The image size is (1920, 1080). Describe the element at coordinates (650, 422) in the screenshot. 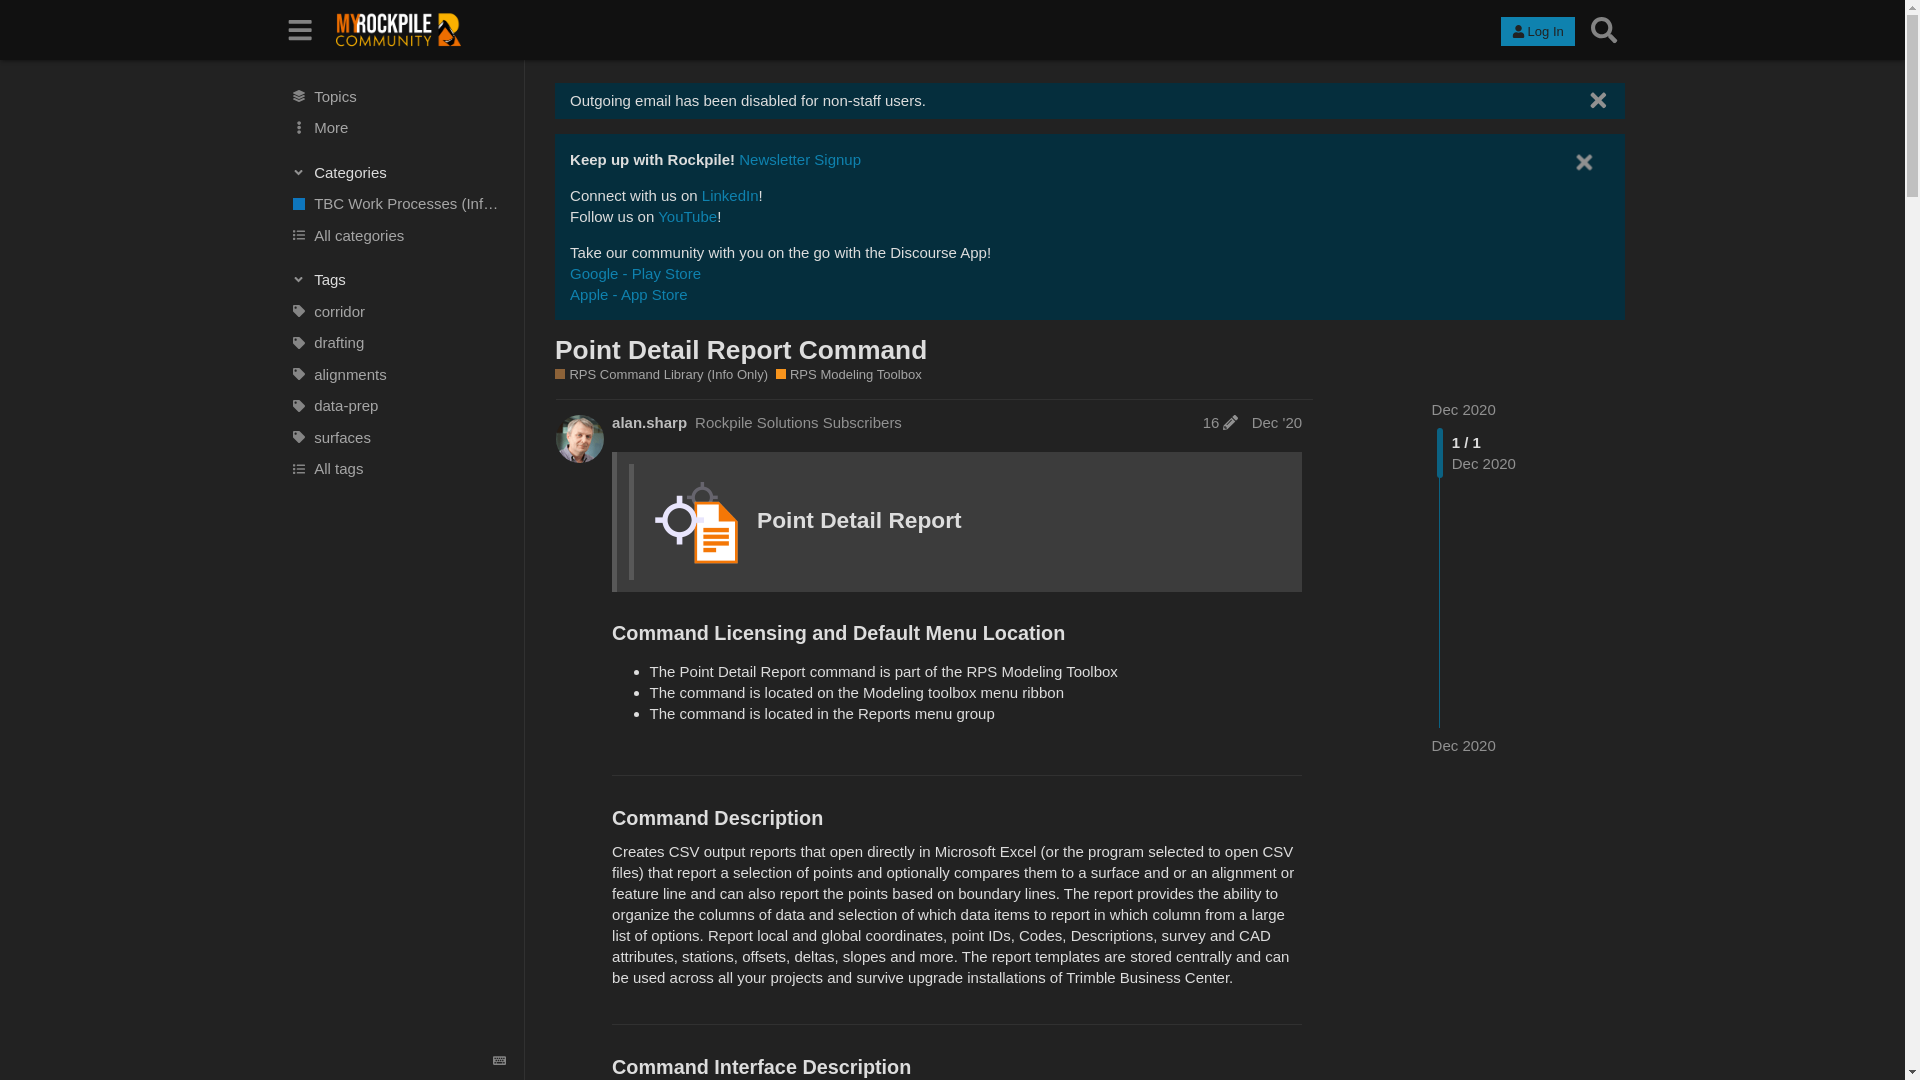

I see `alan.sharp` at that location.